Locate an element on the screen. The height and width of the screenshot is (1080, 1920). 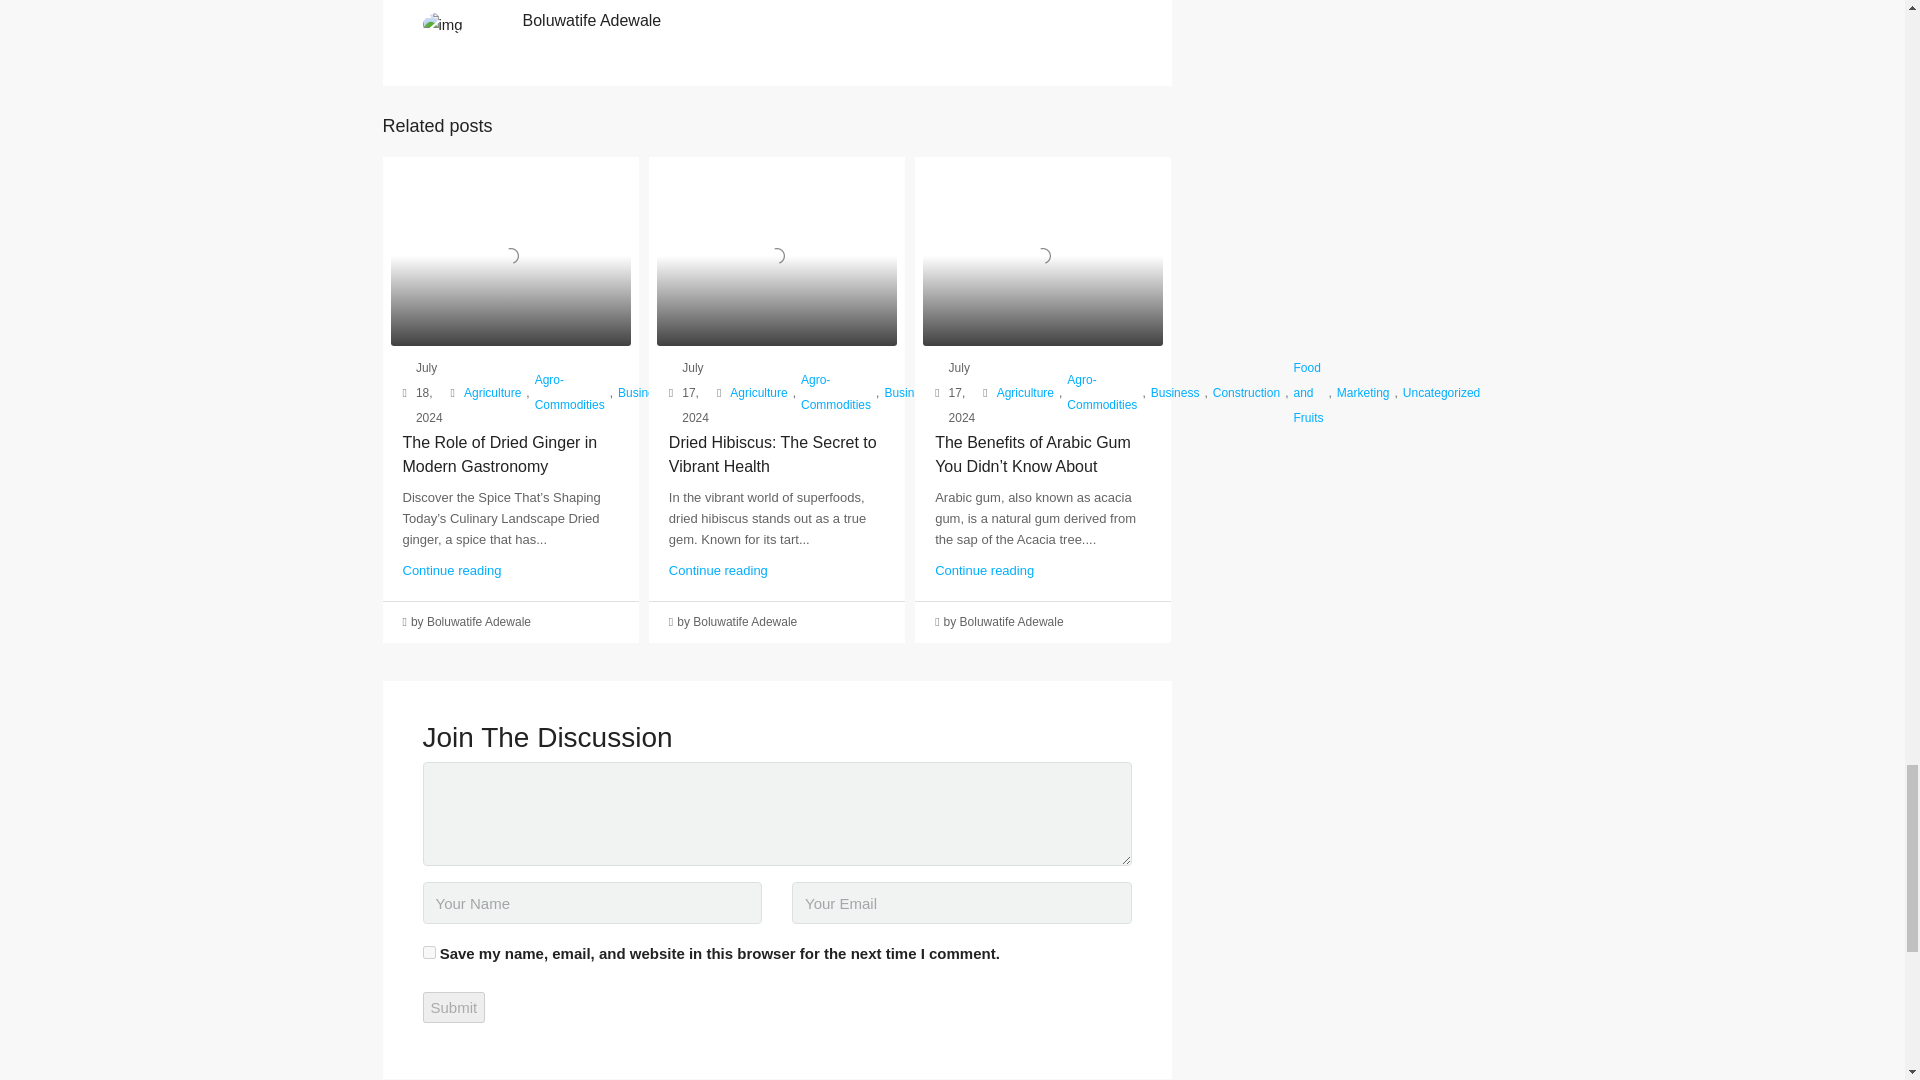
Marketing is located at coordinates (749, 394).